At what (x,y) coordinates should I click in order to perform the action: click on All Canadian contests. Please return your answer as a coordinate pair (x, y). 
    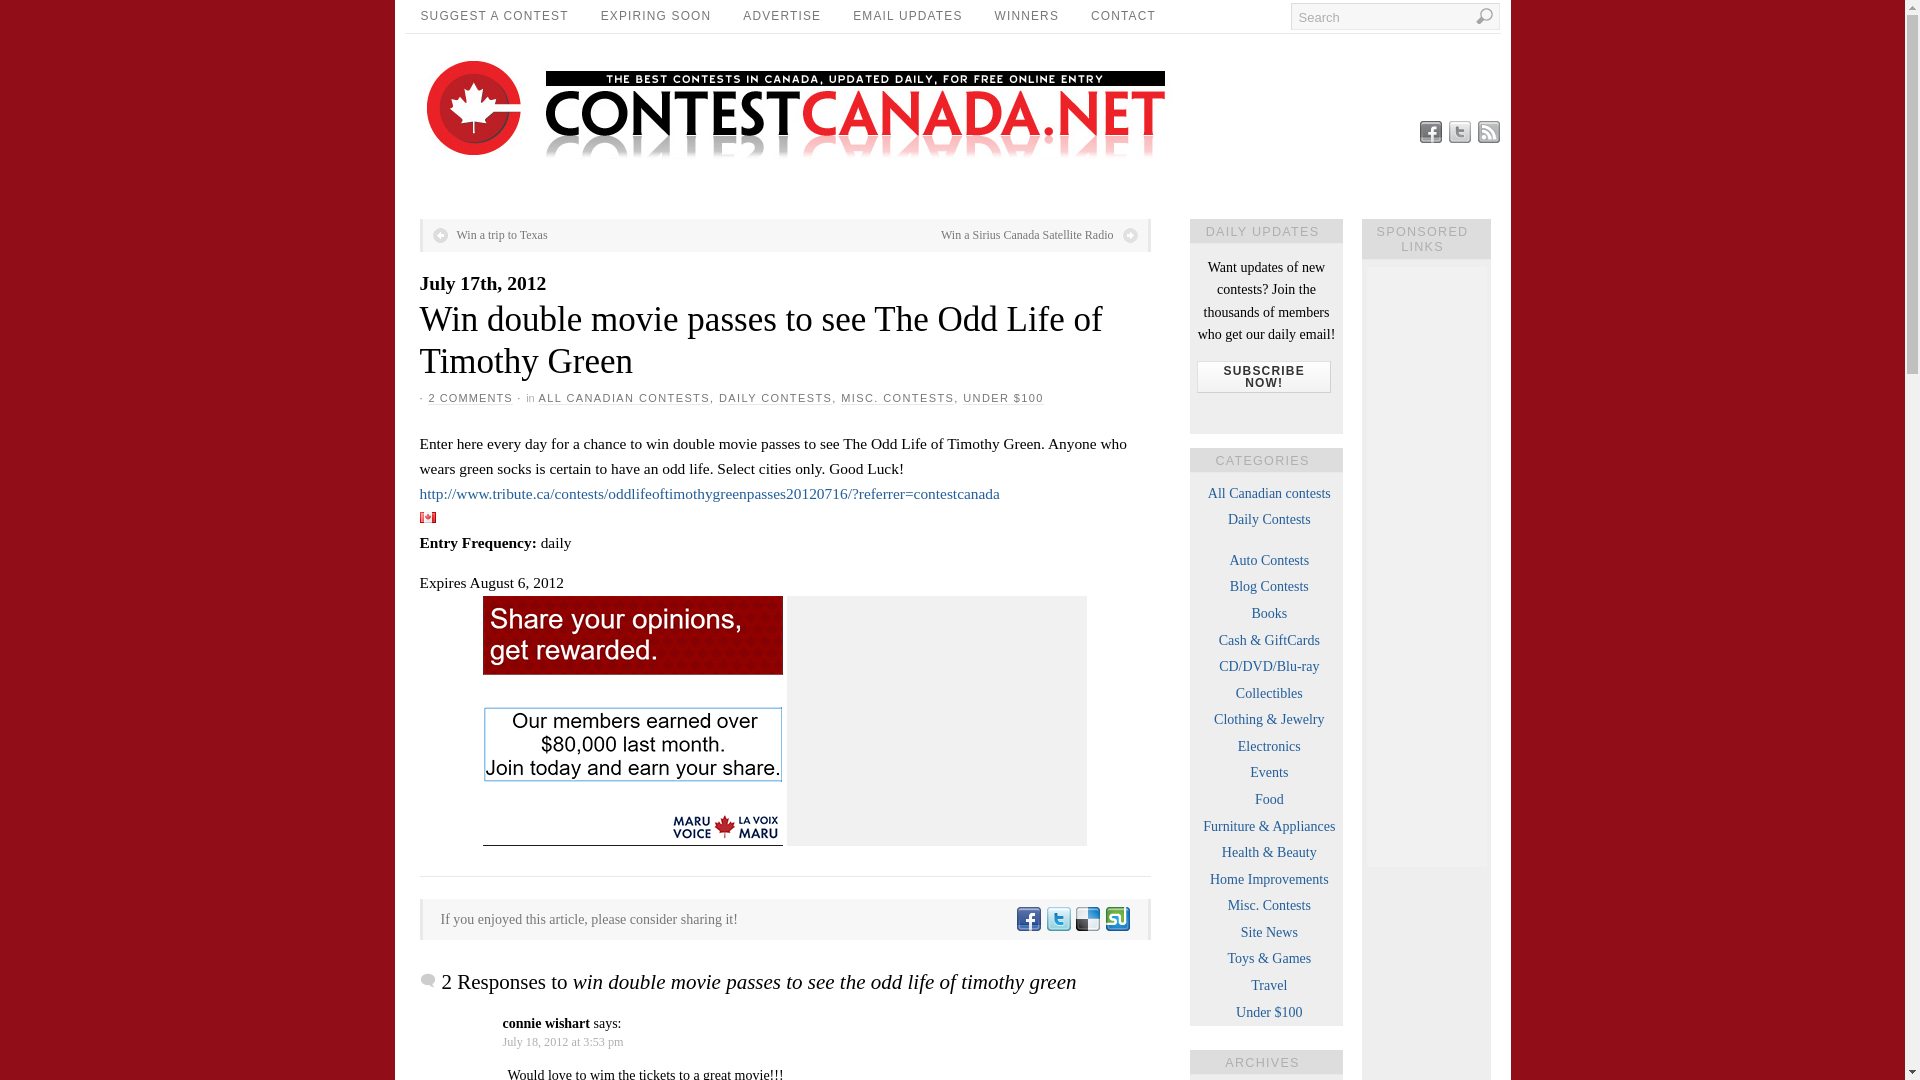
    Looking at the image, I should click on (1268, 494).